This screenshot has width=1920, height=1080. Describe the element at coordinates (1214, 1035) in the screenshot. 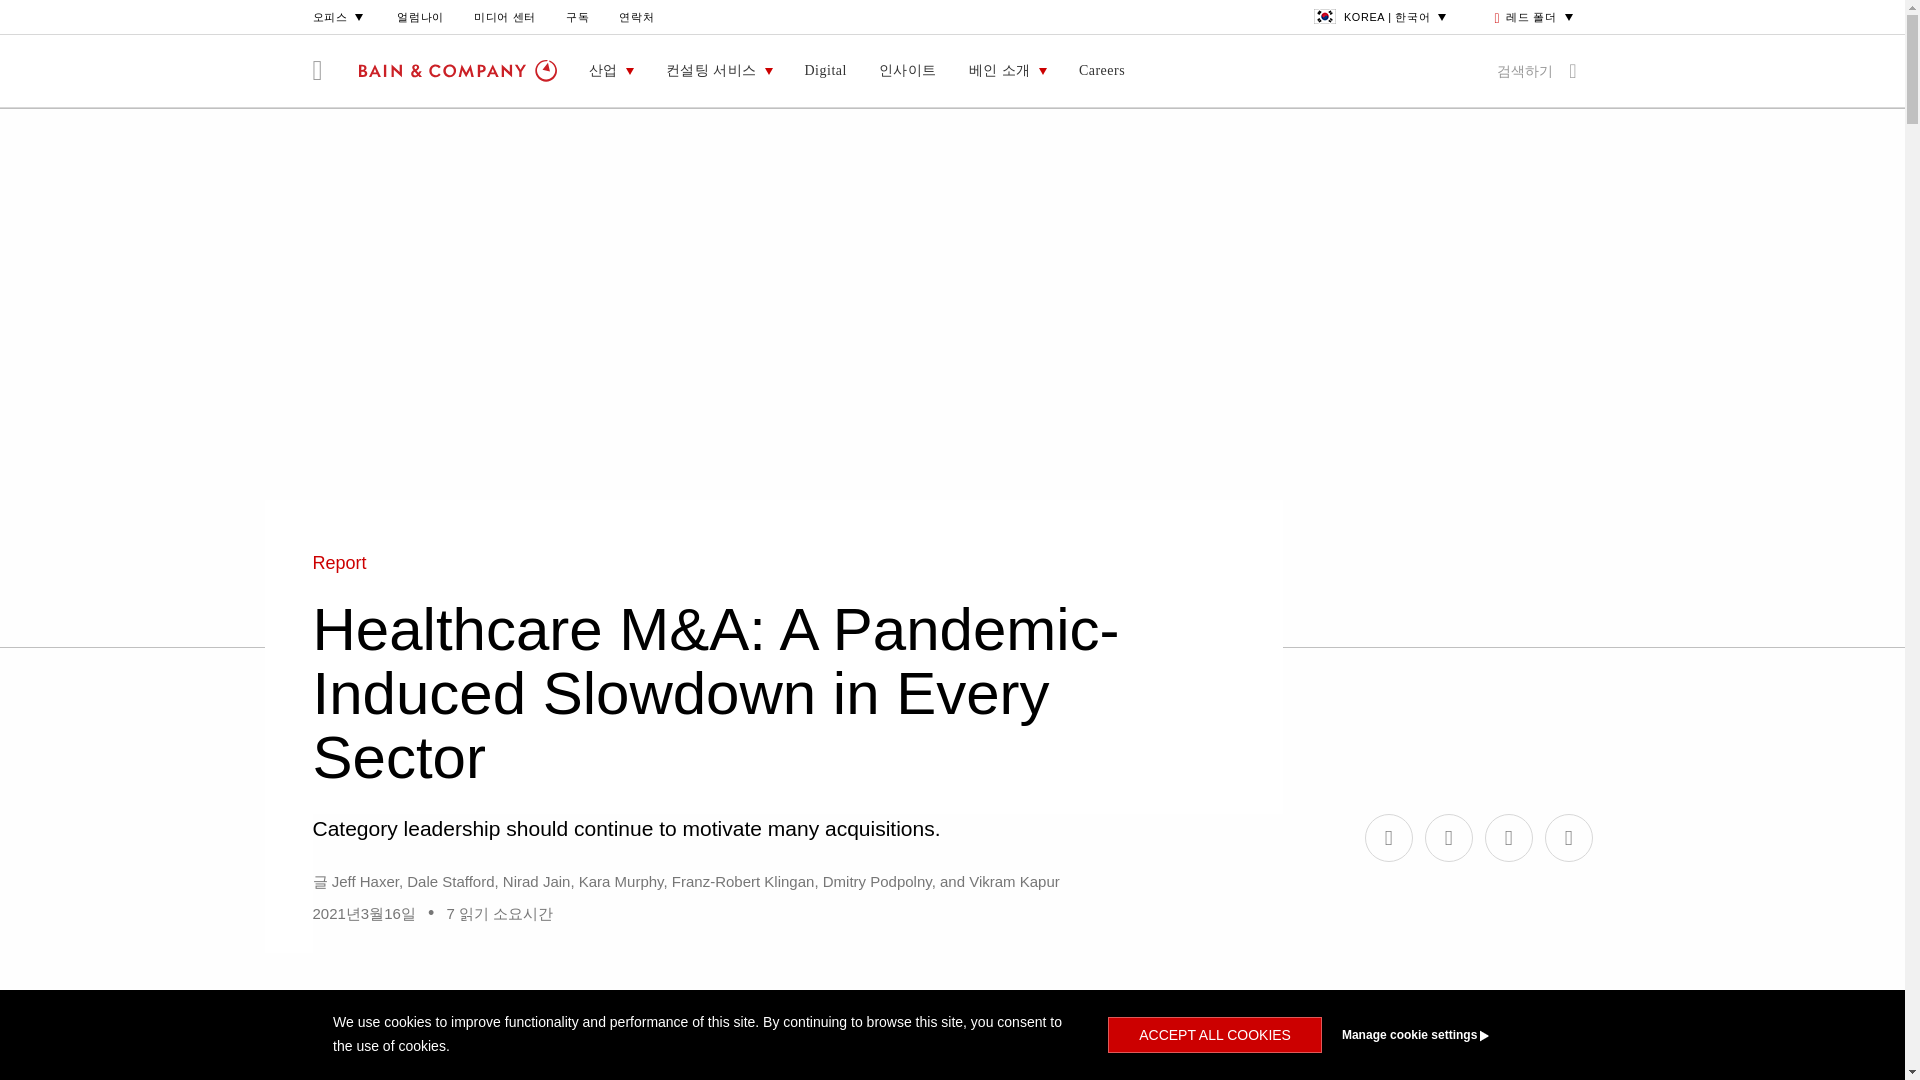

I see `ACCEPT ALL COOKIES` at that location.